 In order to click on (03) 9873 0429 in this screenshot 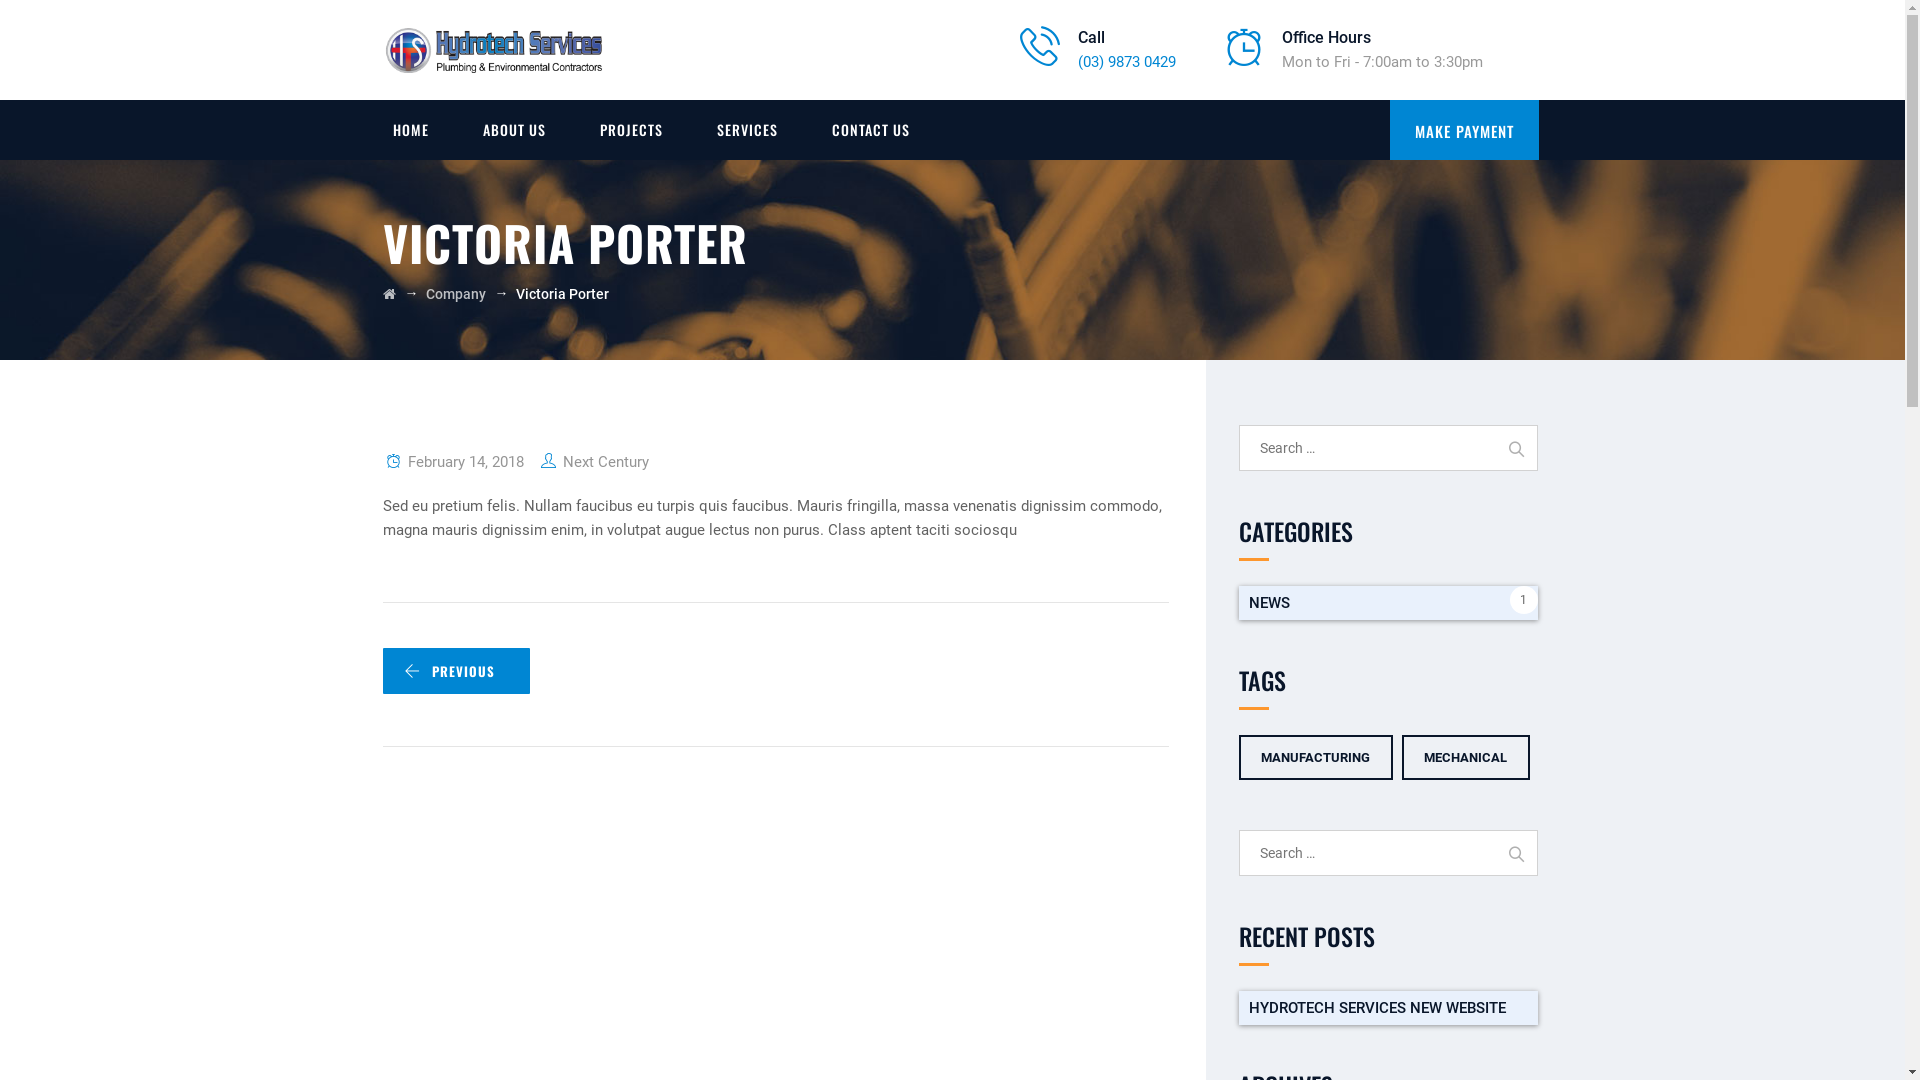, I will do `click(1127, 61)`.